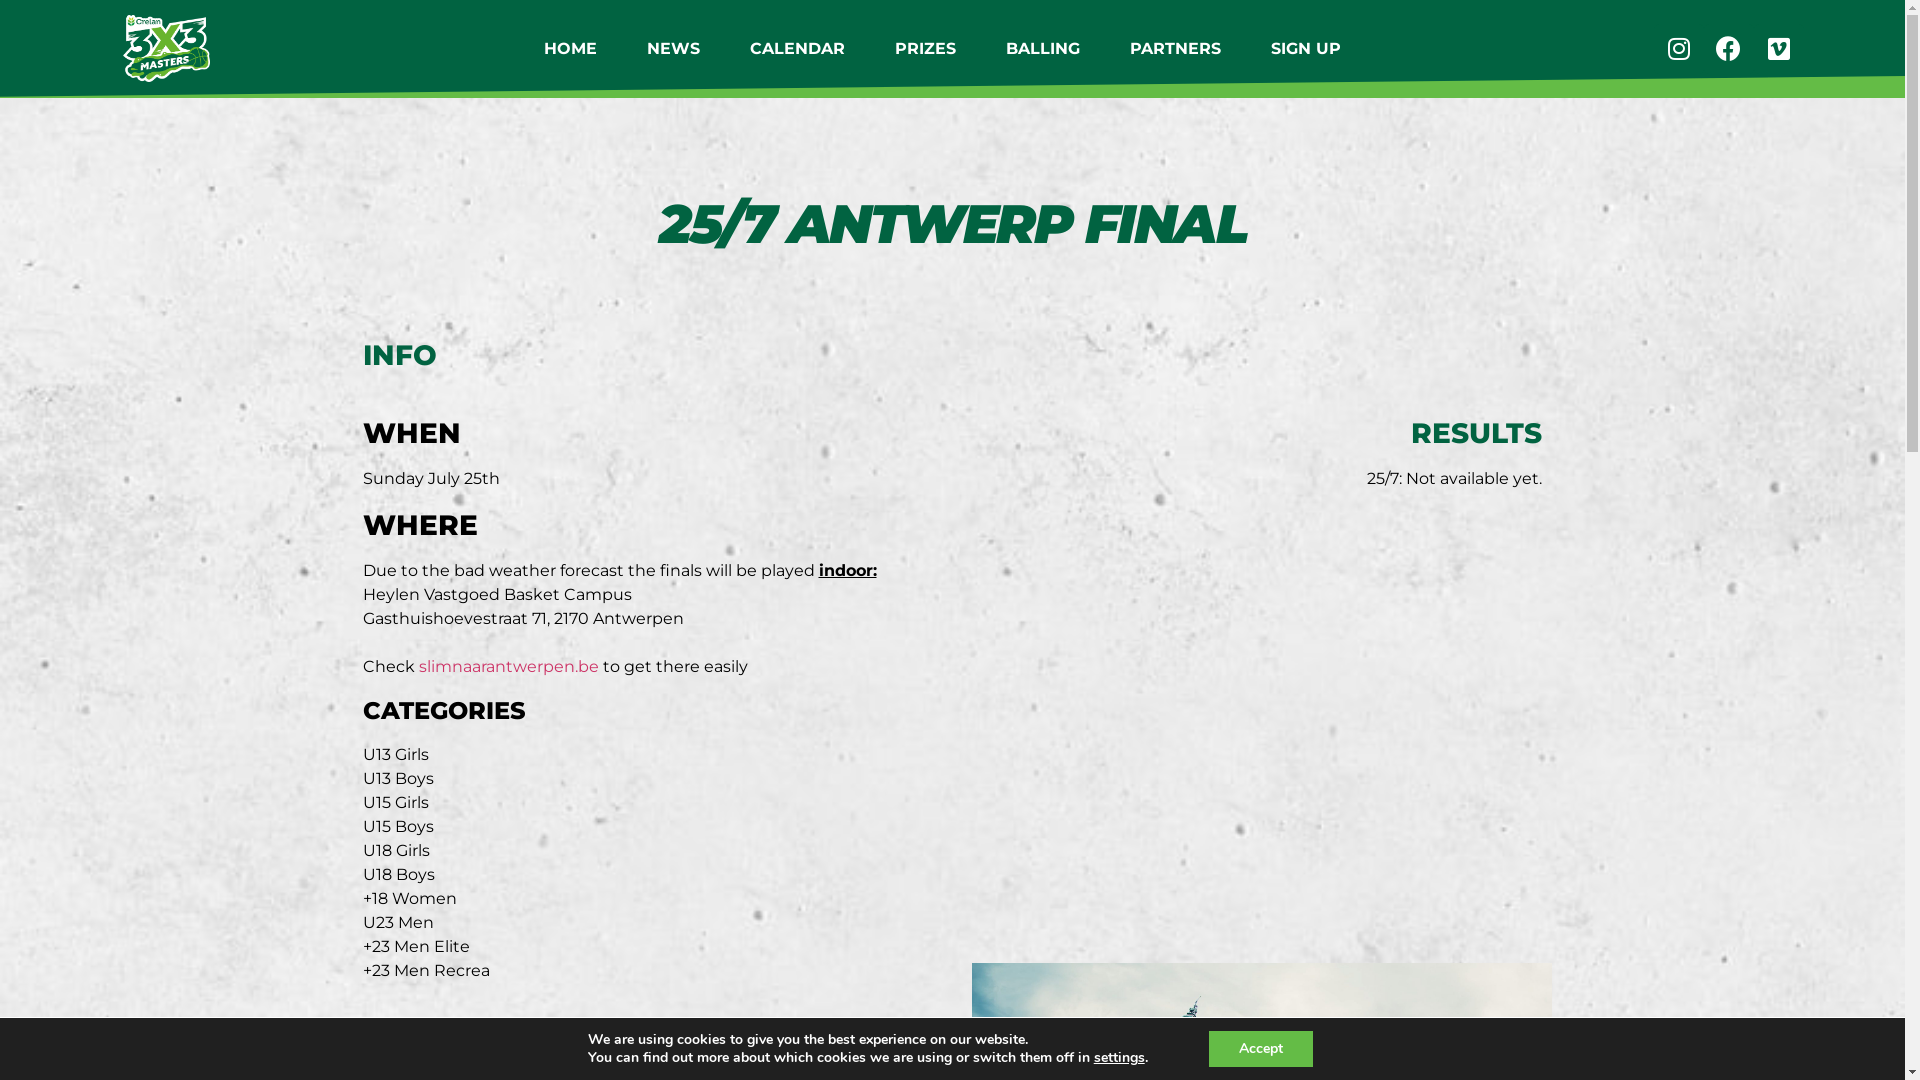  I want to click on BALLING, so click(1043, 49).